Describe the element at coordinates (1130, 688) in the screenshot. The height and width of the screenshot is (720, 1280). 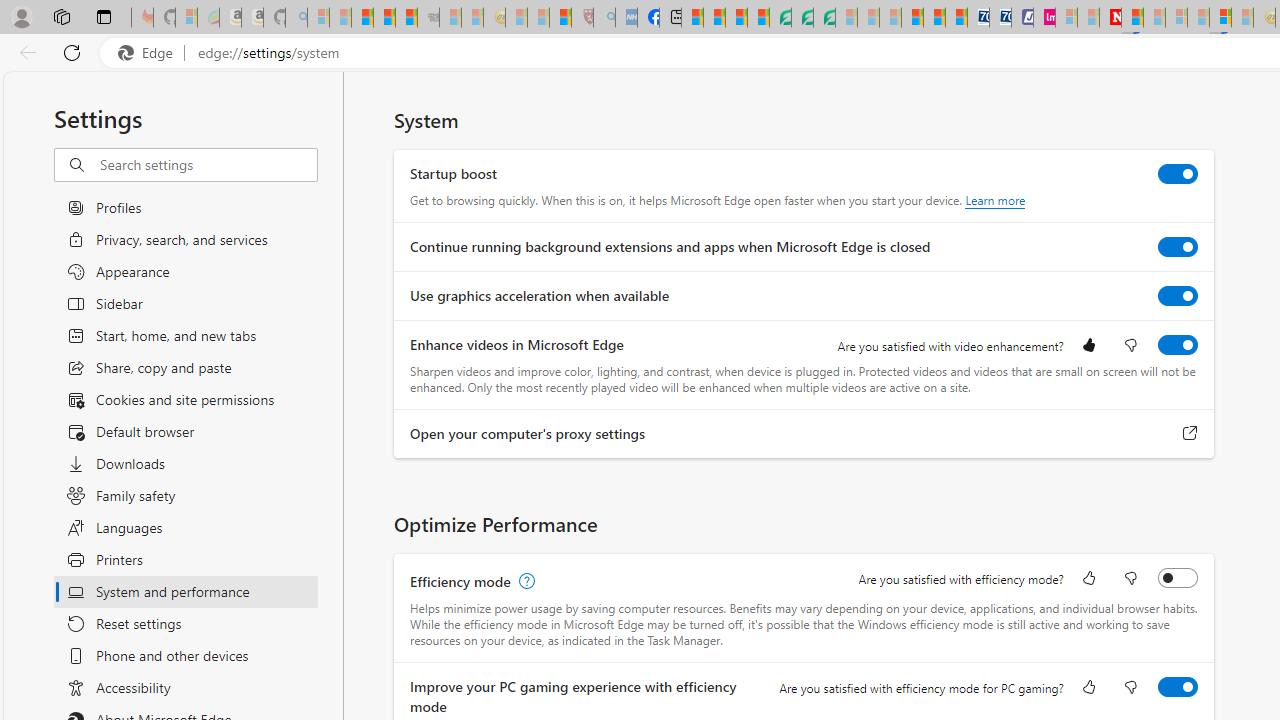
I see `Dislike` at that location.